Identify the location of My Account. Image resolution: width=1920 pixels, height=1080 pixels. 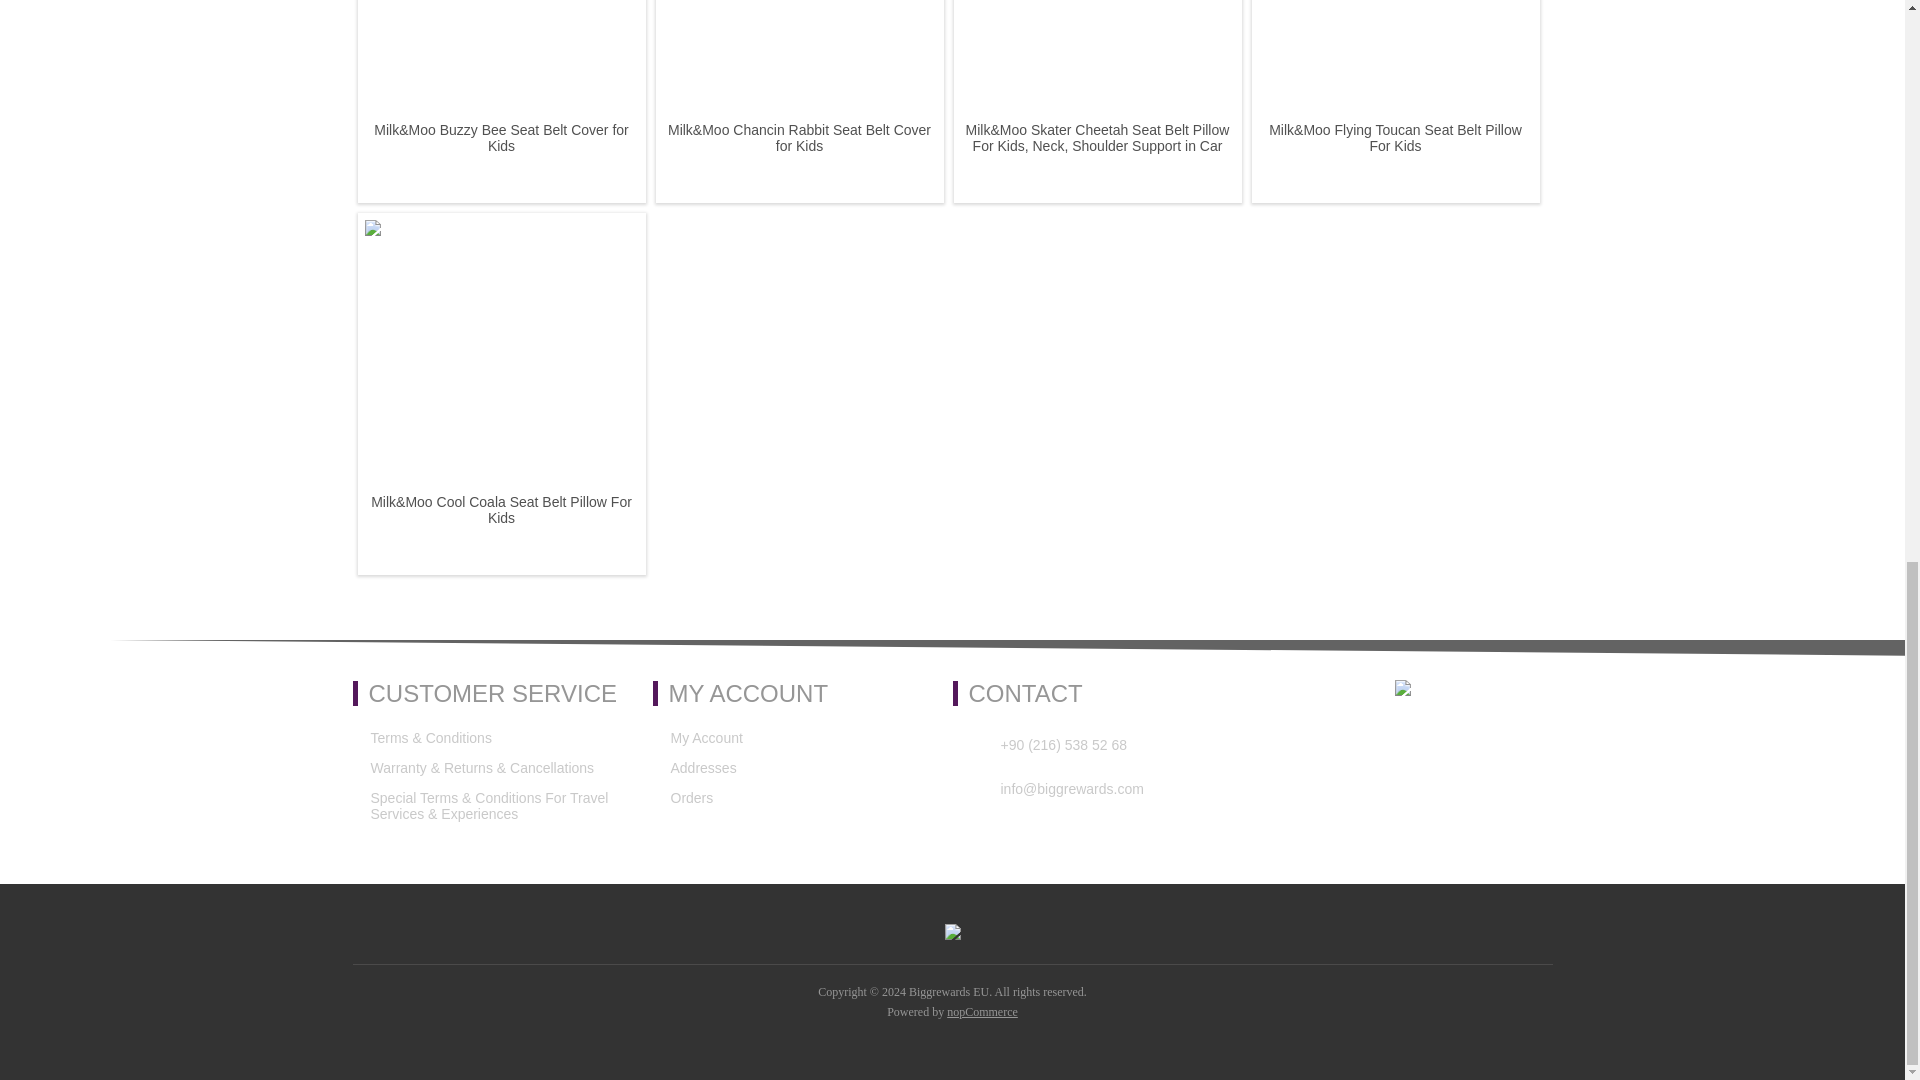
(706, 737).